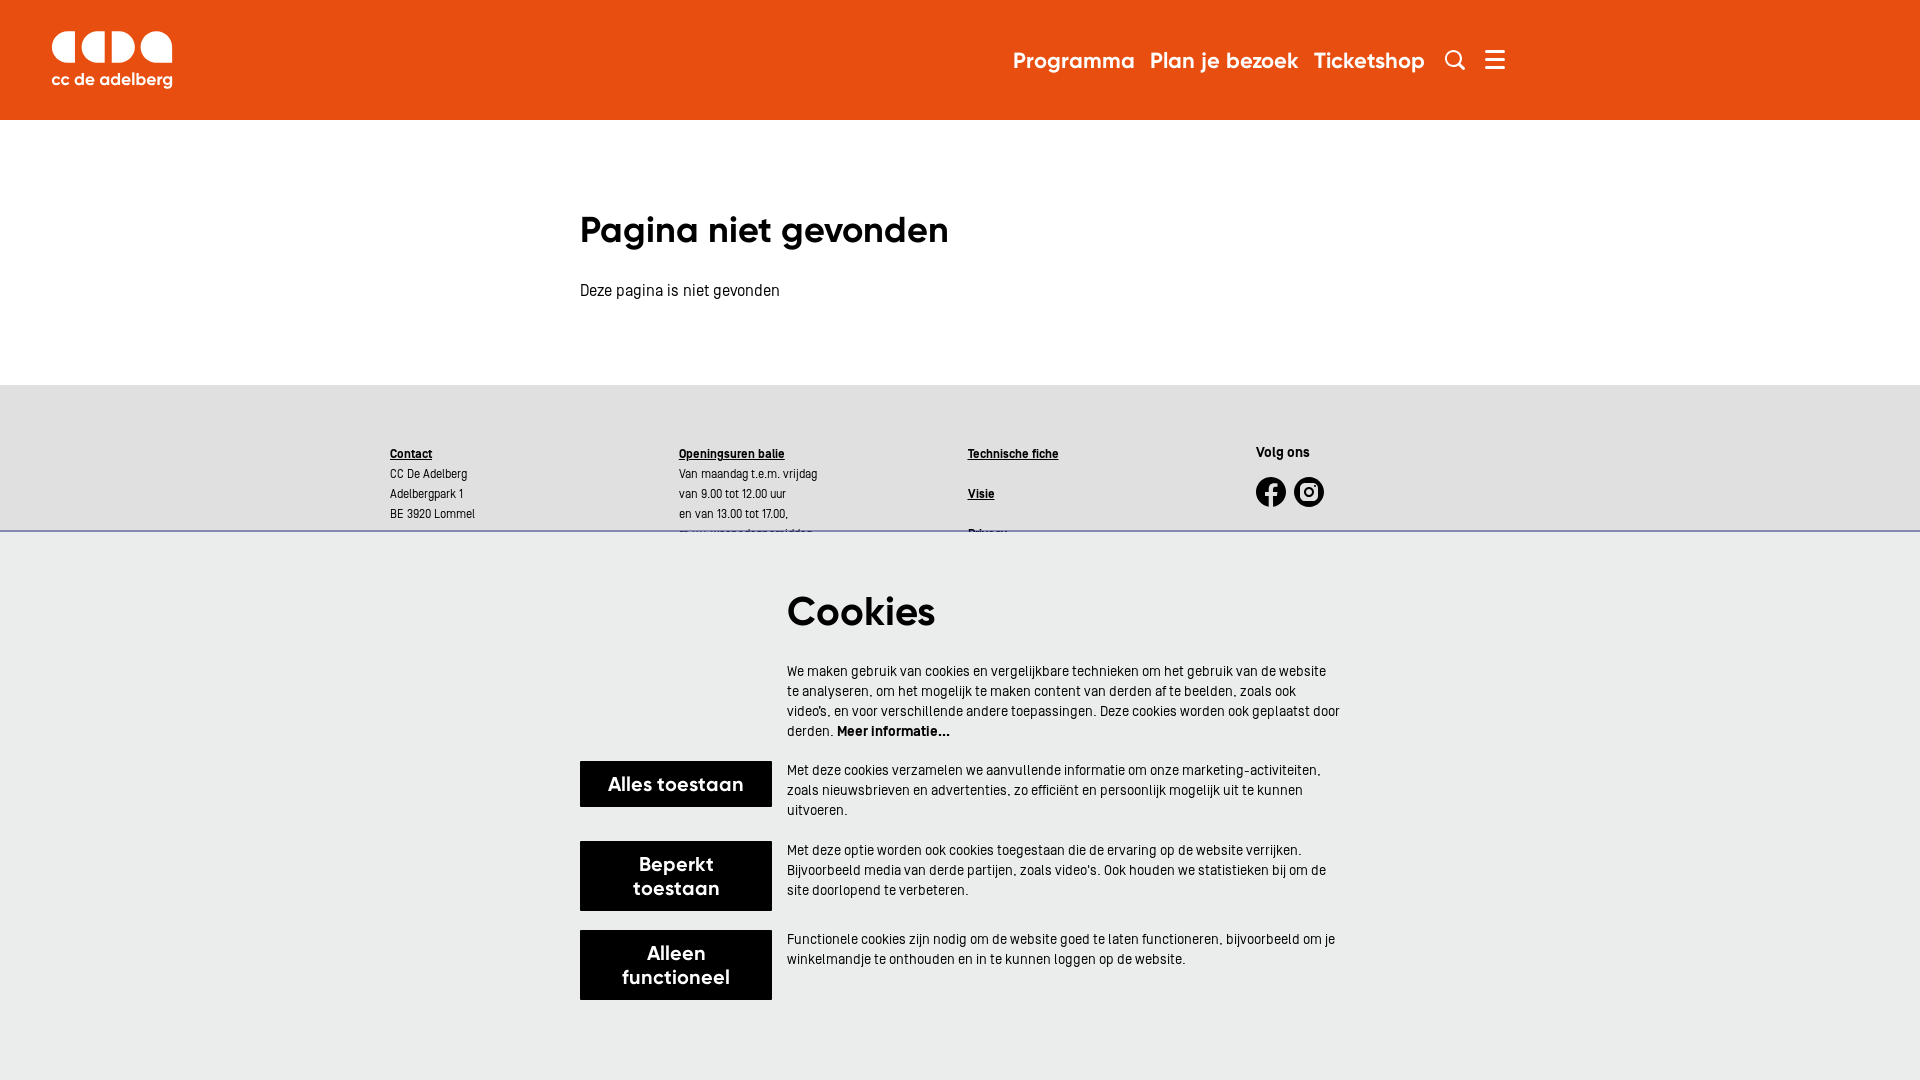 The height and width of the screenshot is (1080, 1920). Describe the element at coordinates (1370, 60) in the screenshot. I see `Ticketshop` at that location.